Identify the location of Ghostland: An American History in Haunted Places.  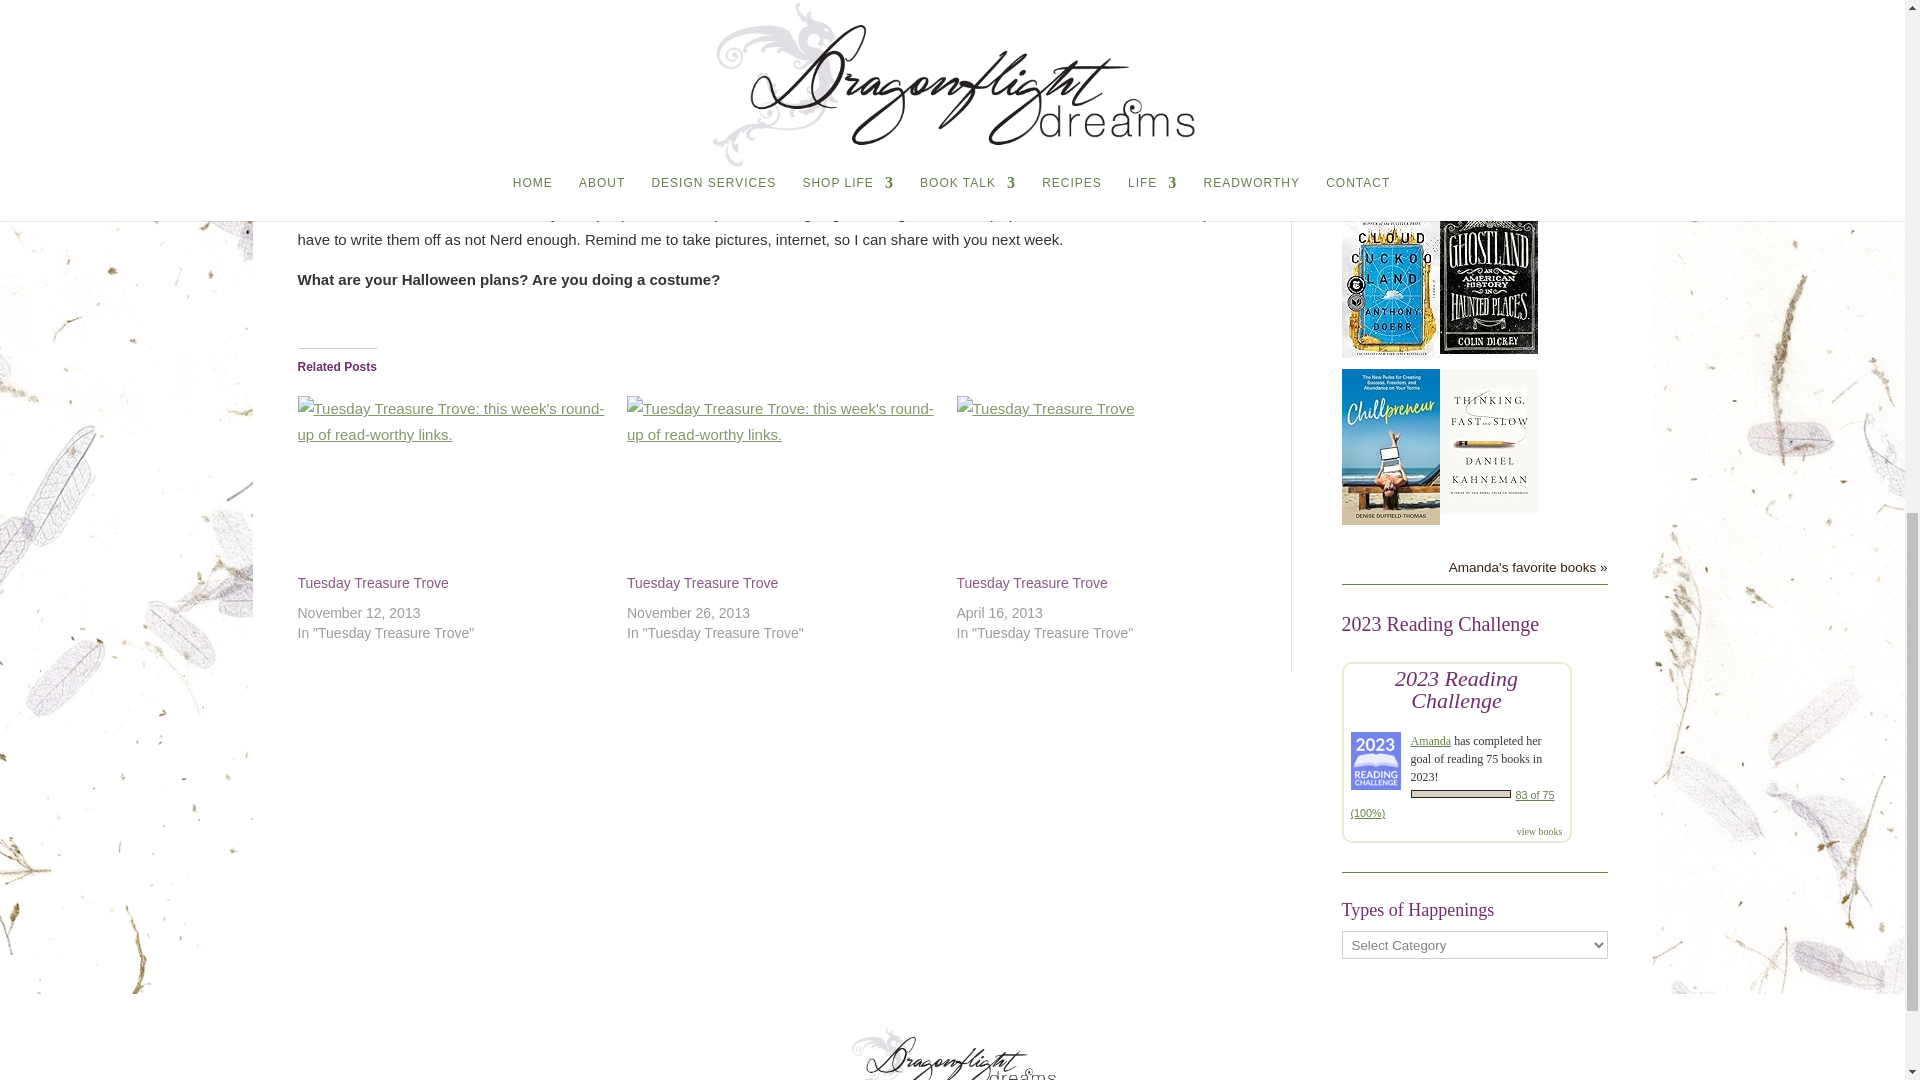
(1488, 348).